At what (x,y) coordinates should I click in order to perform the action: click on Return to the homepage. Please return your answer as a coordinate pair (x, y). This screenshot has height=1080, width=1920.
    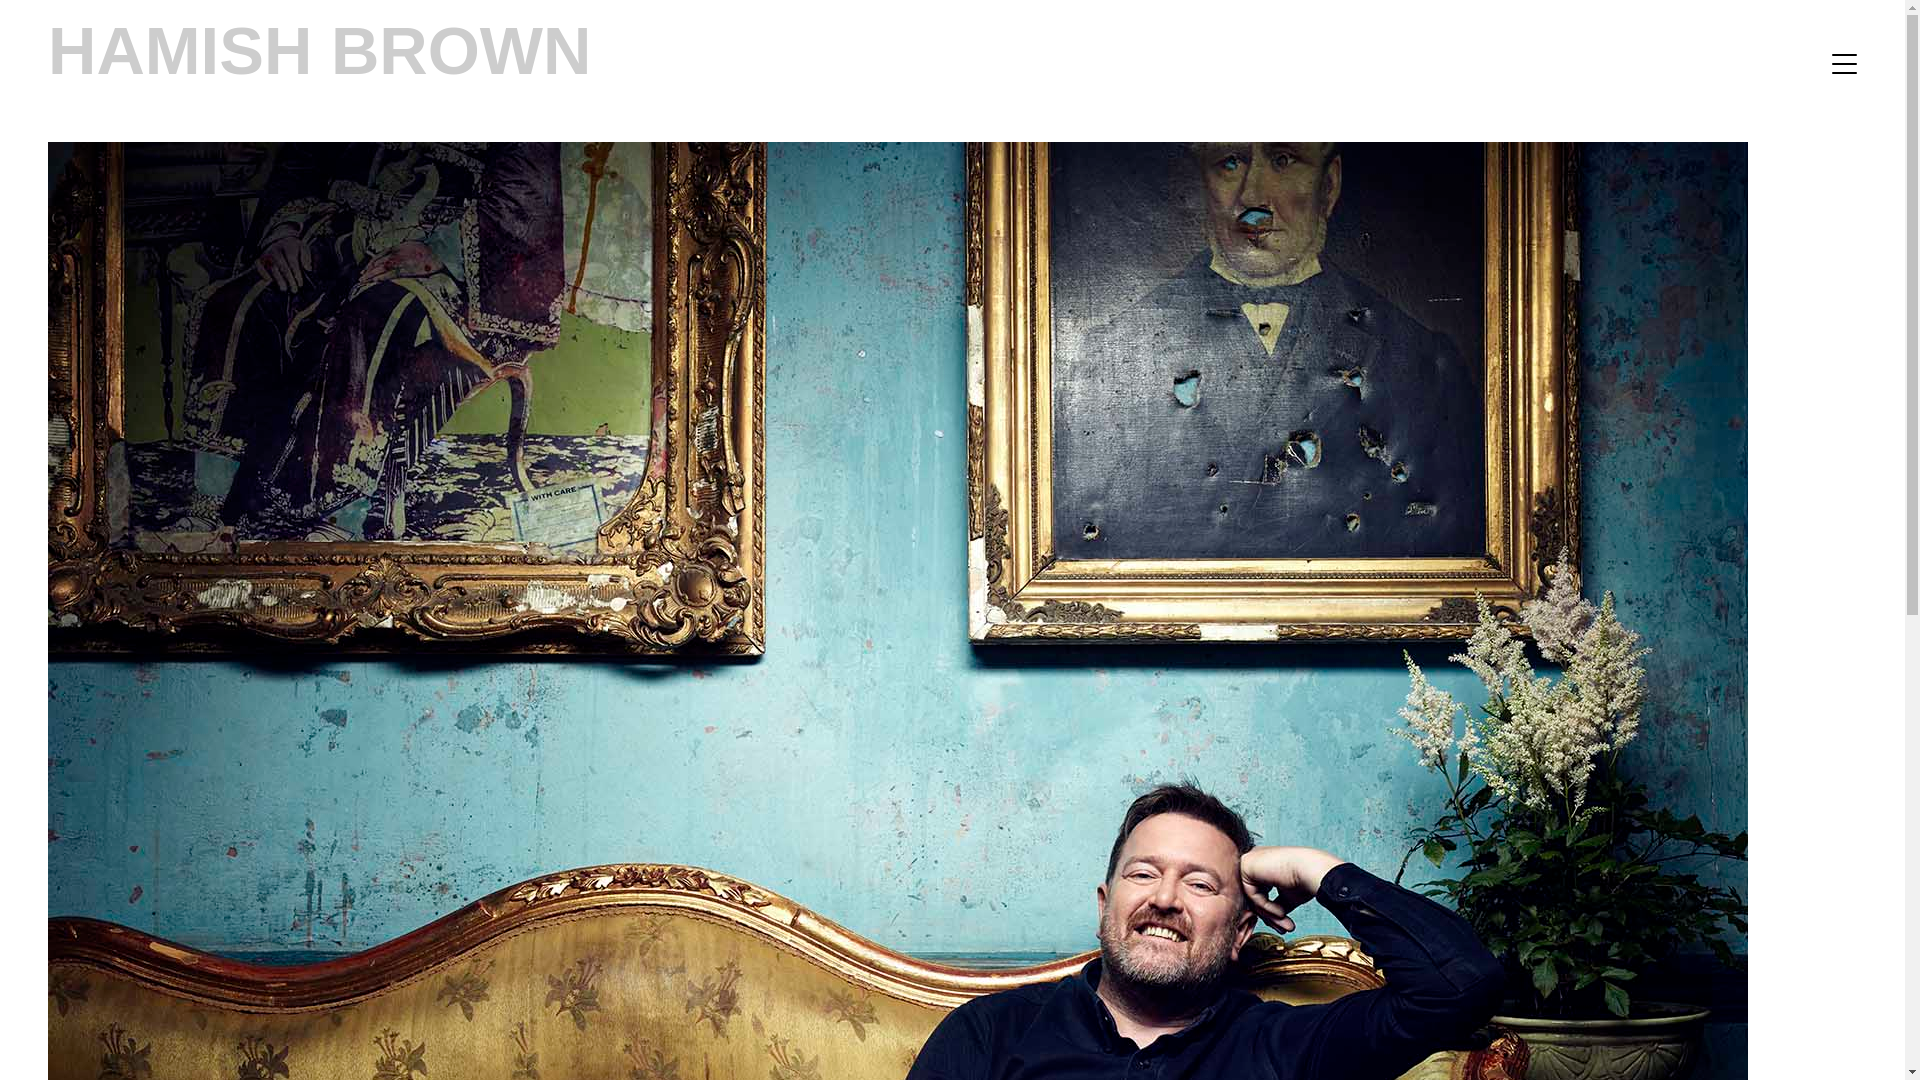
    Looking at the image, I should click on (320, 48).